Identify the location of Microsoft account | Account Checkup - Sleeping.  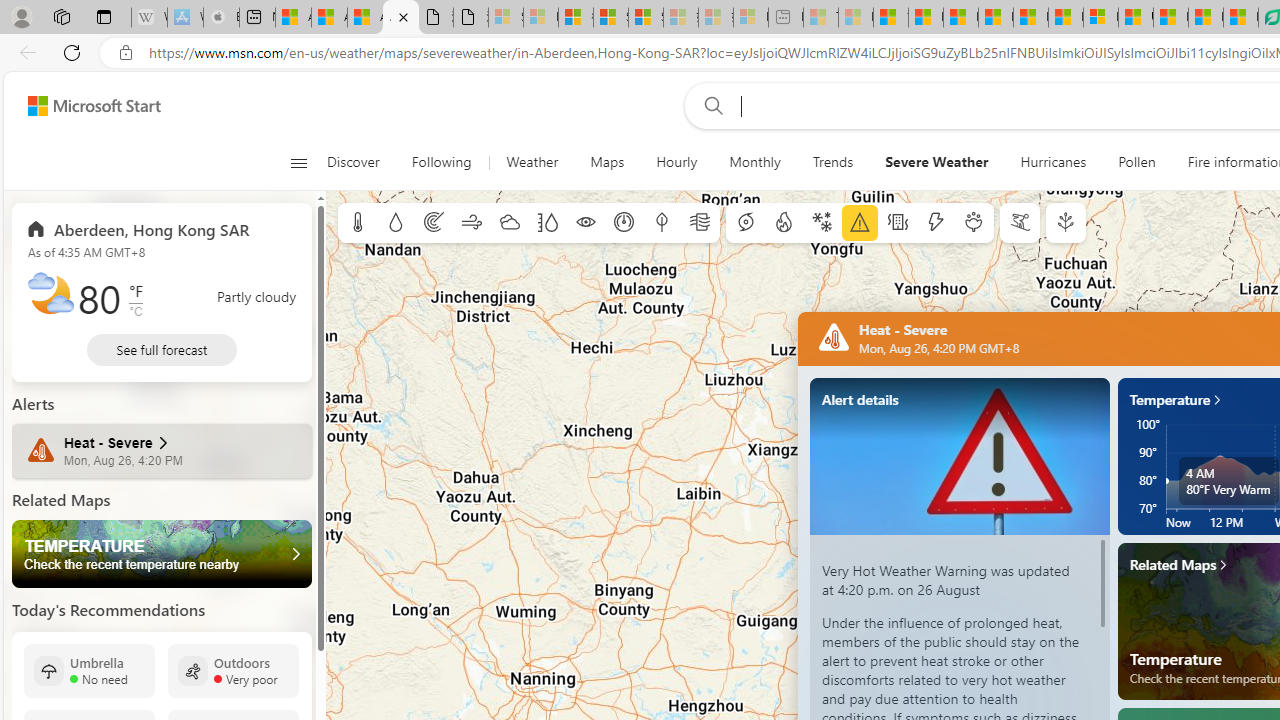
(750, 18).